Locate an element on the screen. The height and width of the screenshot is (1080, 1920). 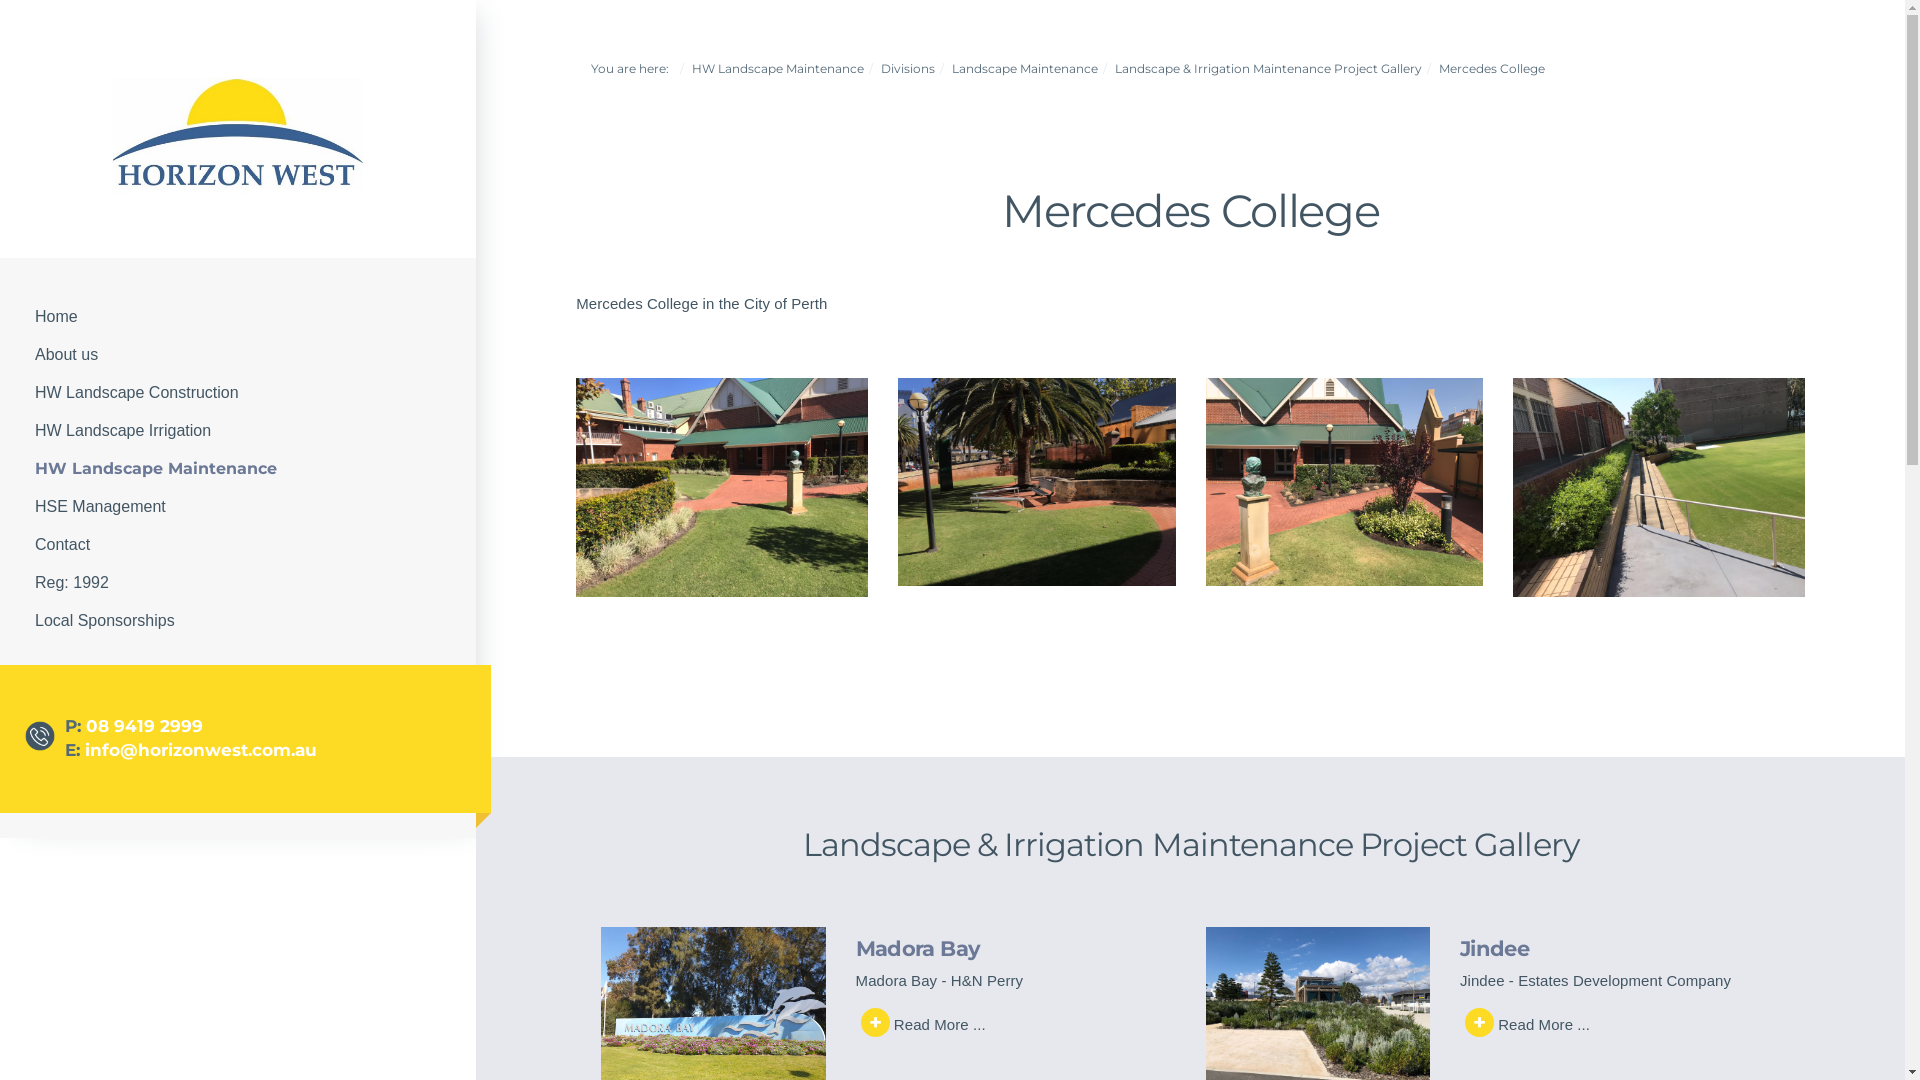
About us is located at coordinates (238, 354).